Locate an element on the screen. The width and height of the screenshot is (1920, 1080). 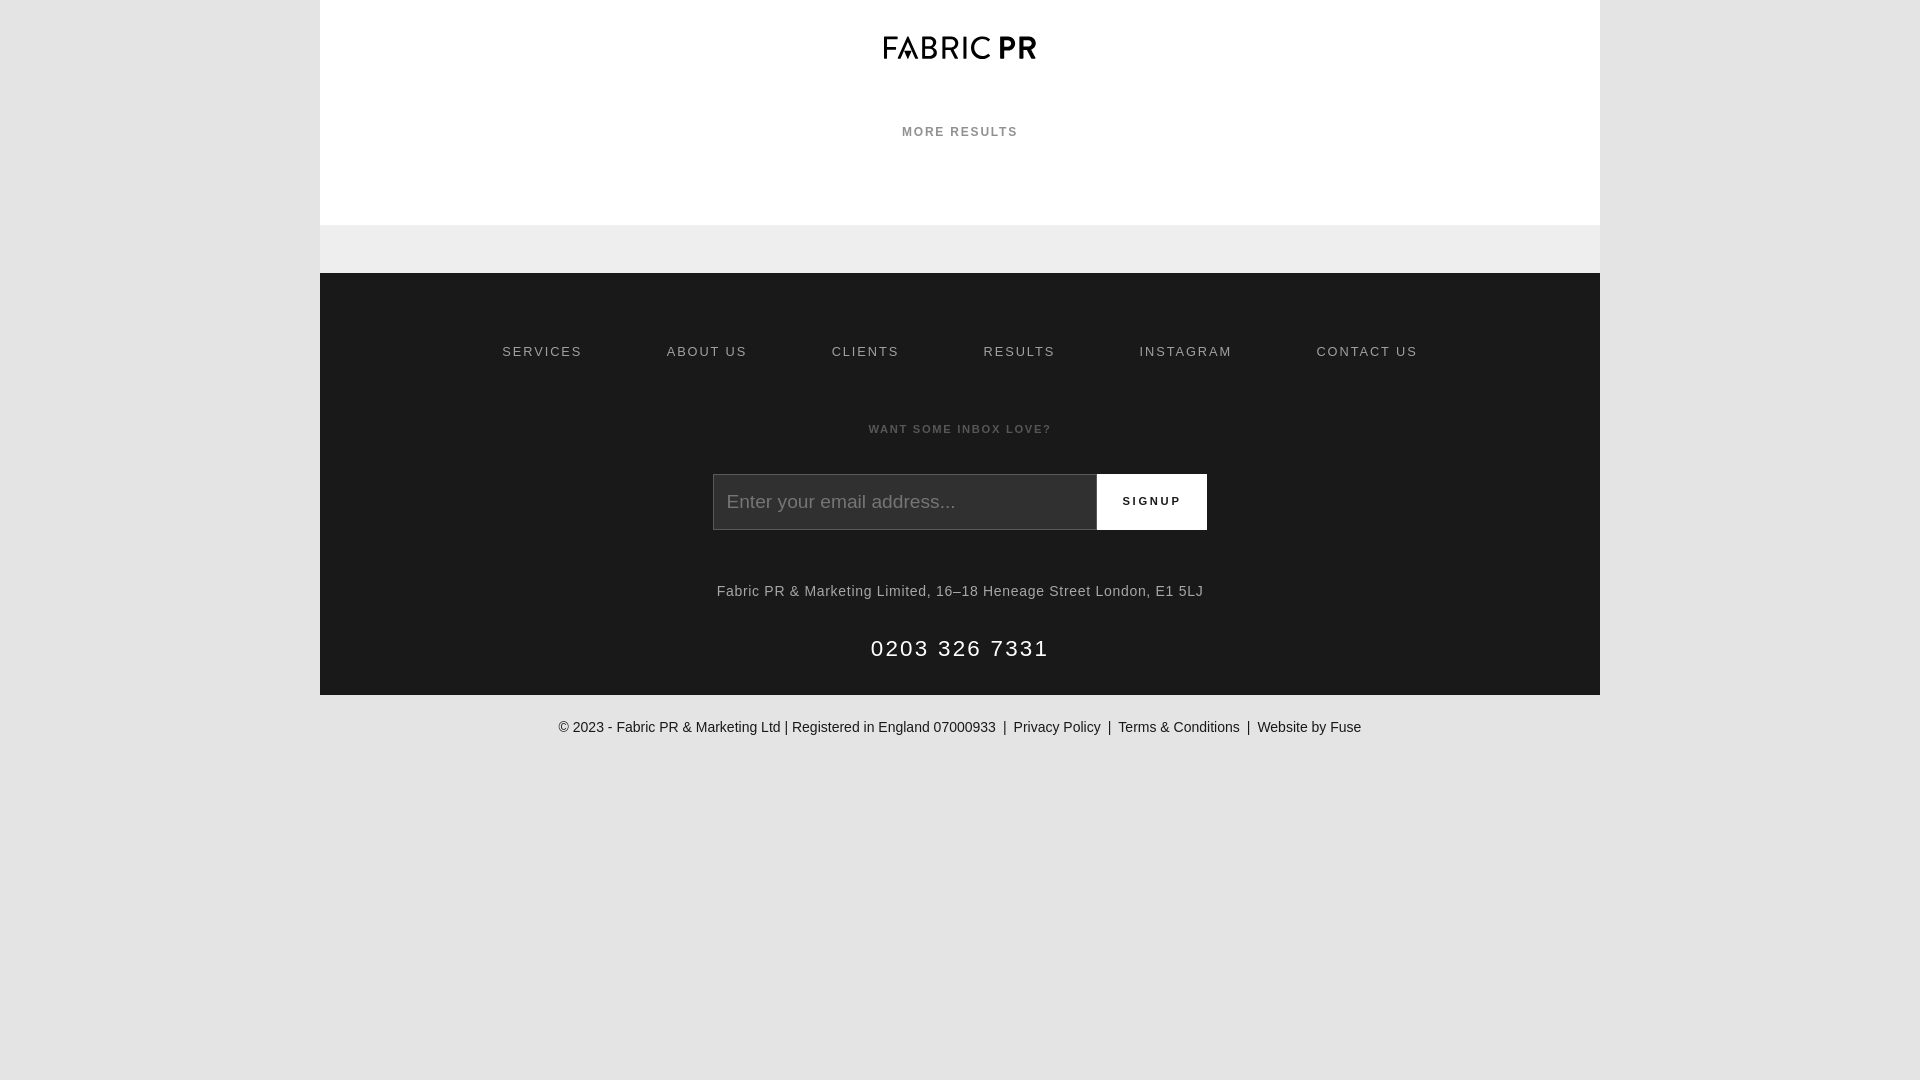
SIGNUP is located at coordinates (1150, 502).